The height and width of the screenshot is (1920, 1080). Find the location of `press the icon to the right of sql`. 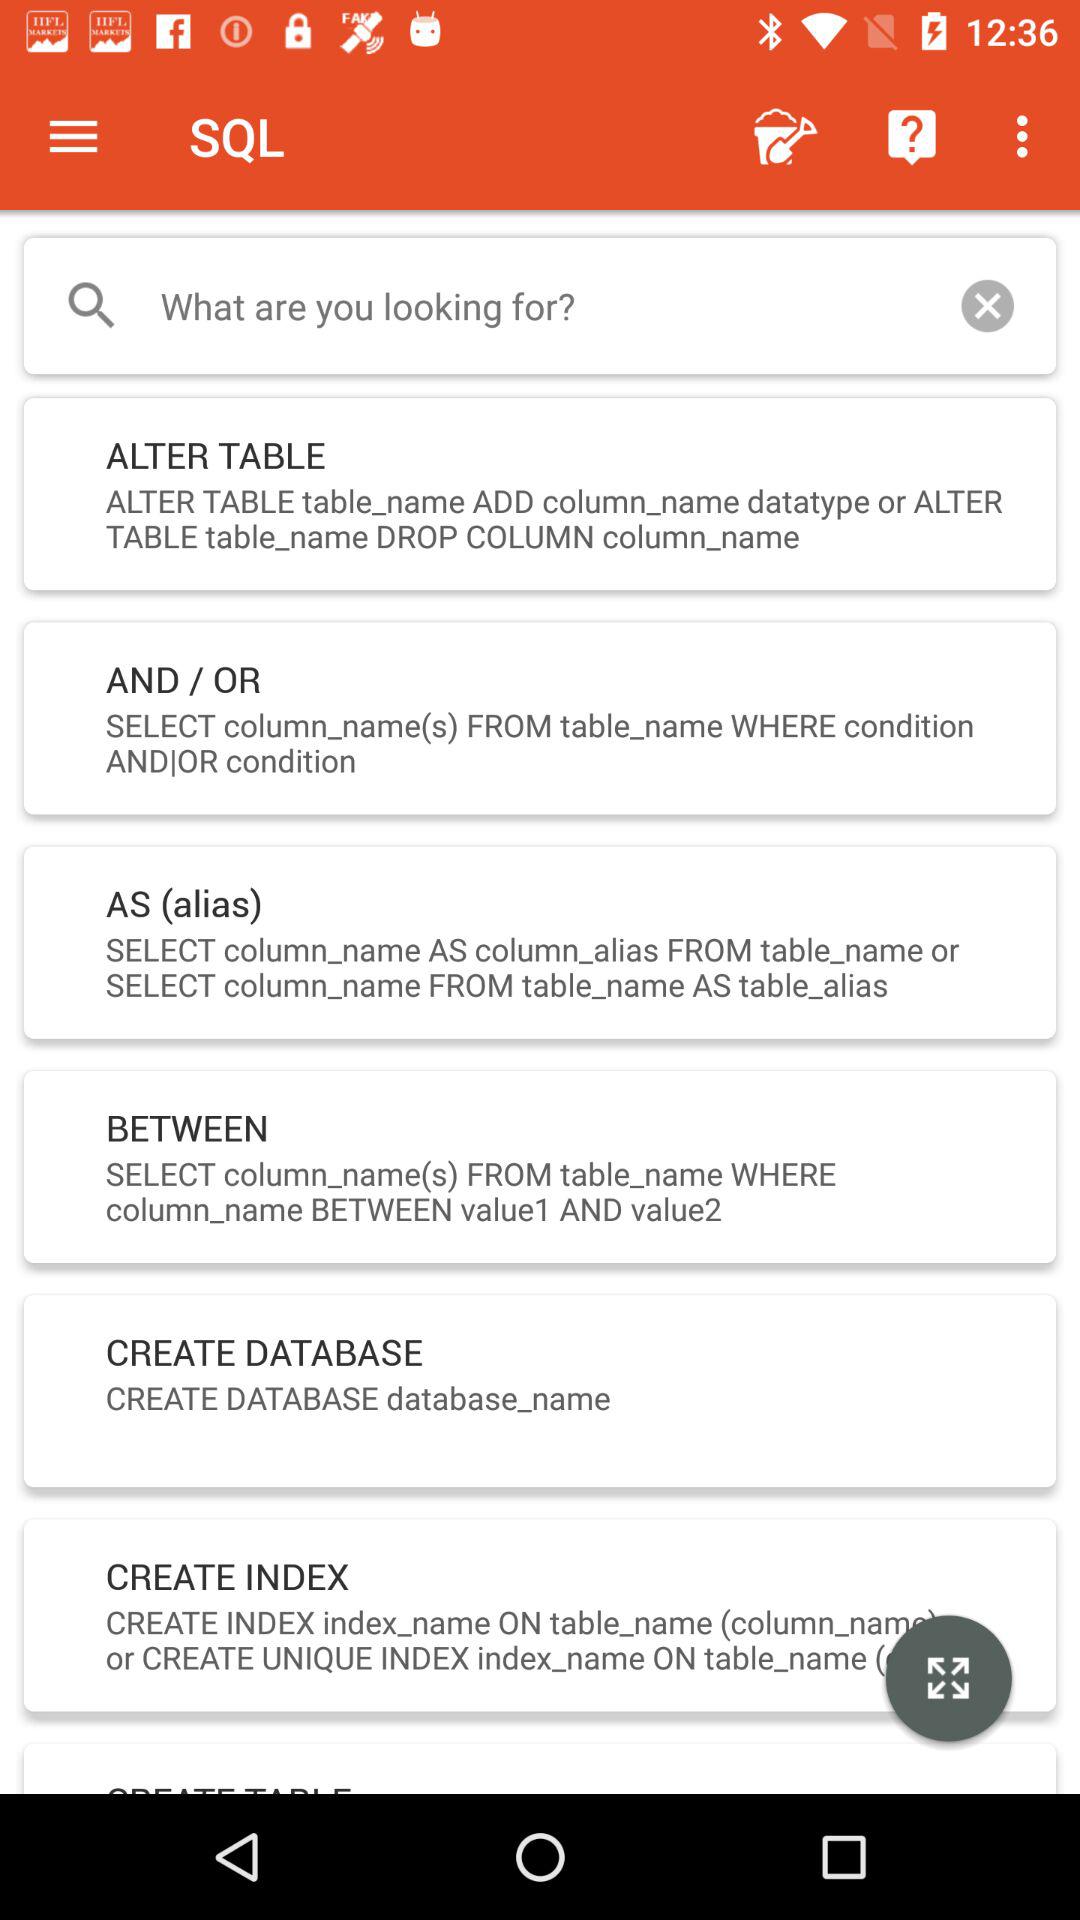

press the icon to the right of sql is located at coordinates (786, 136).